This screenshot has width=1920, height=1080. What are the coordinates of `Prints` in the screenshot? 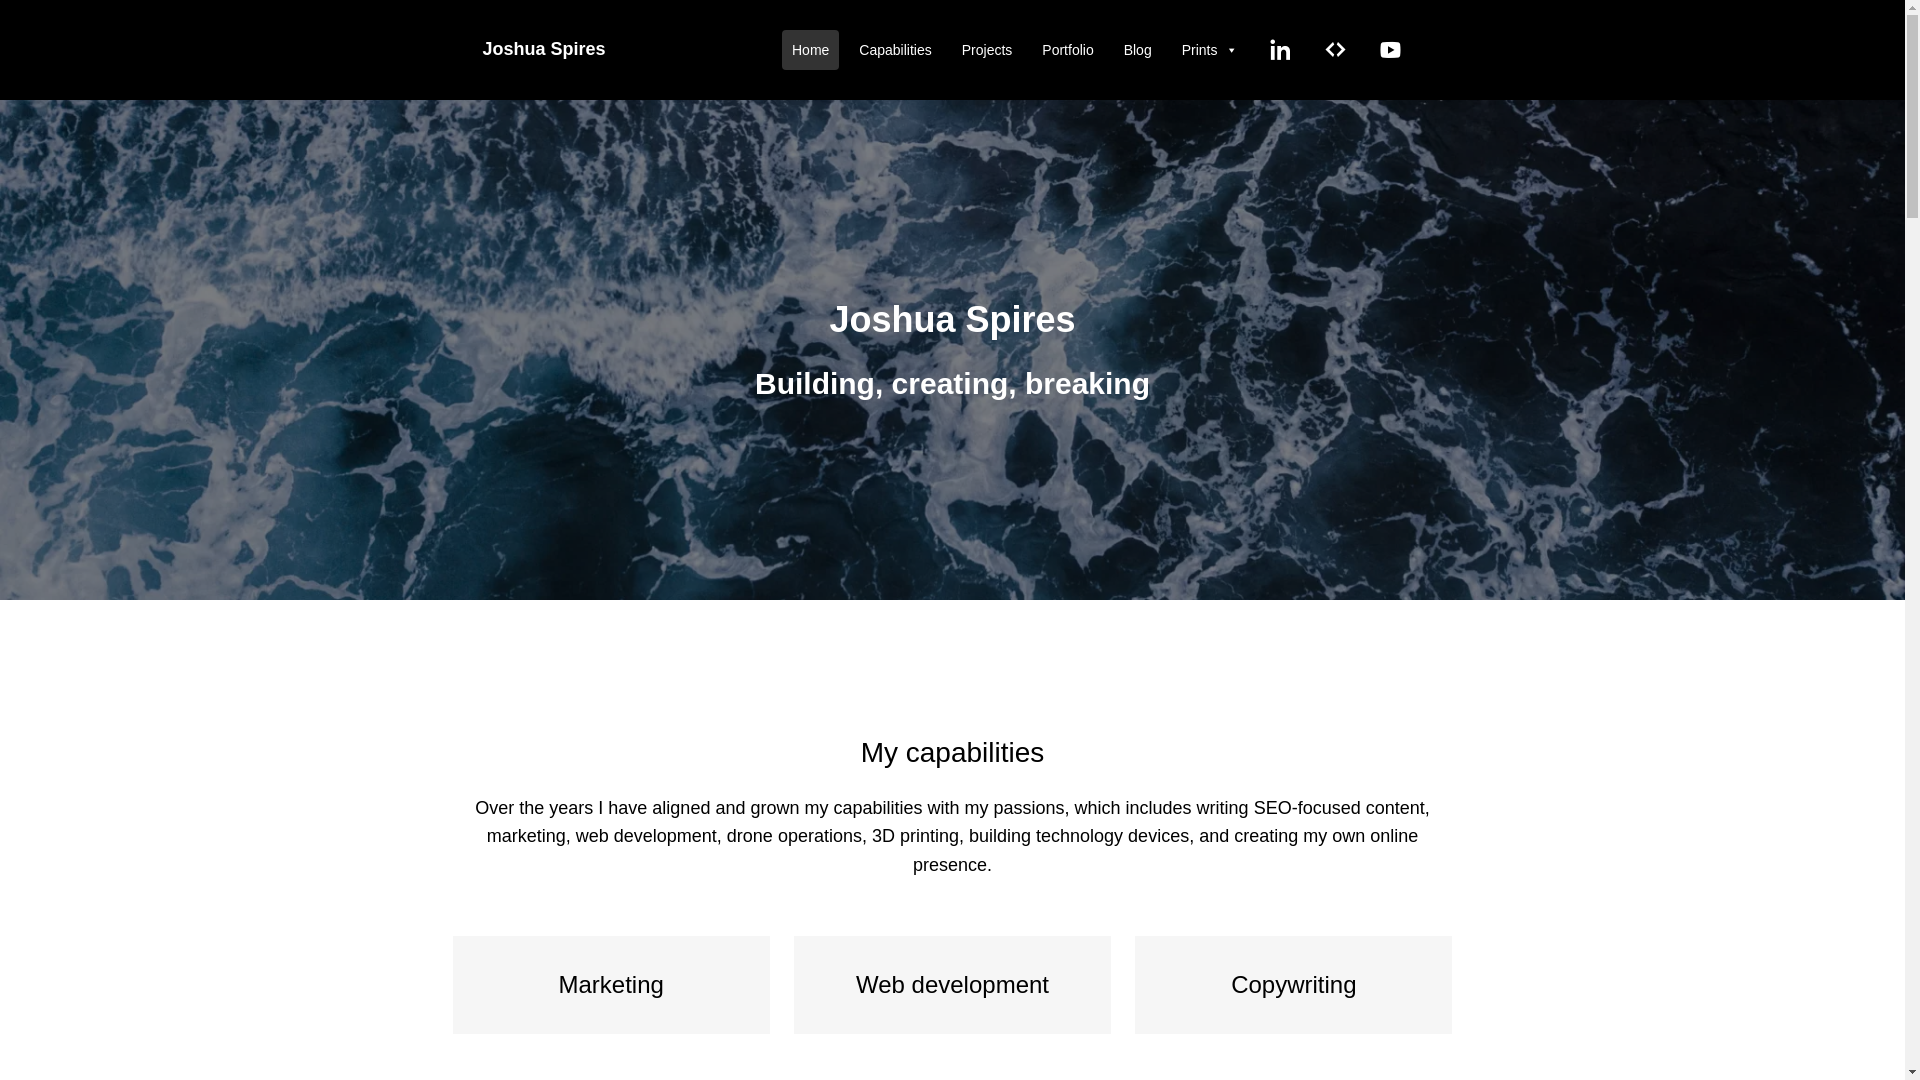 It's located at (1210, 50).